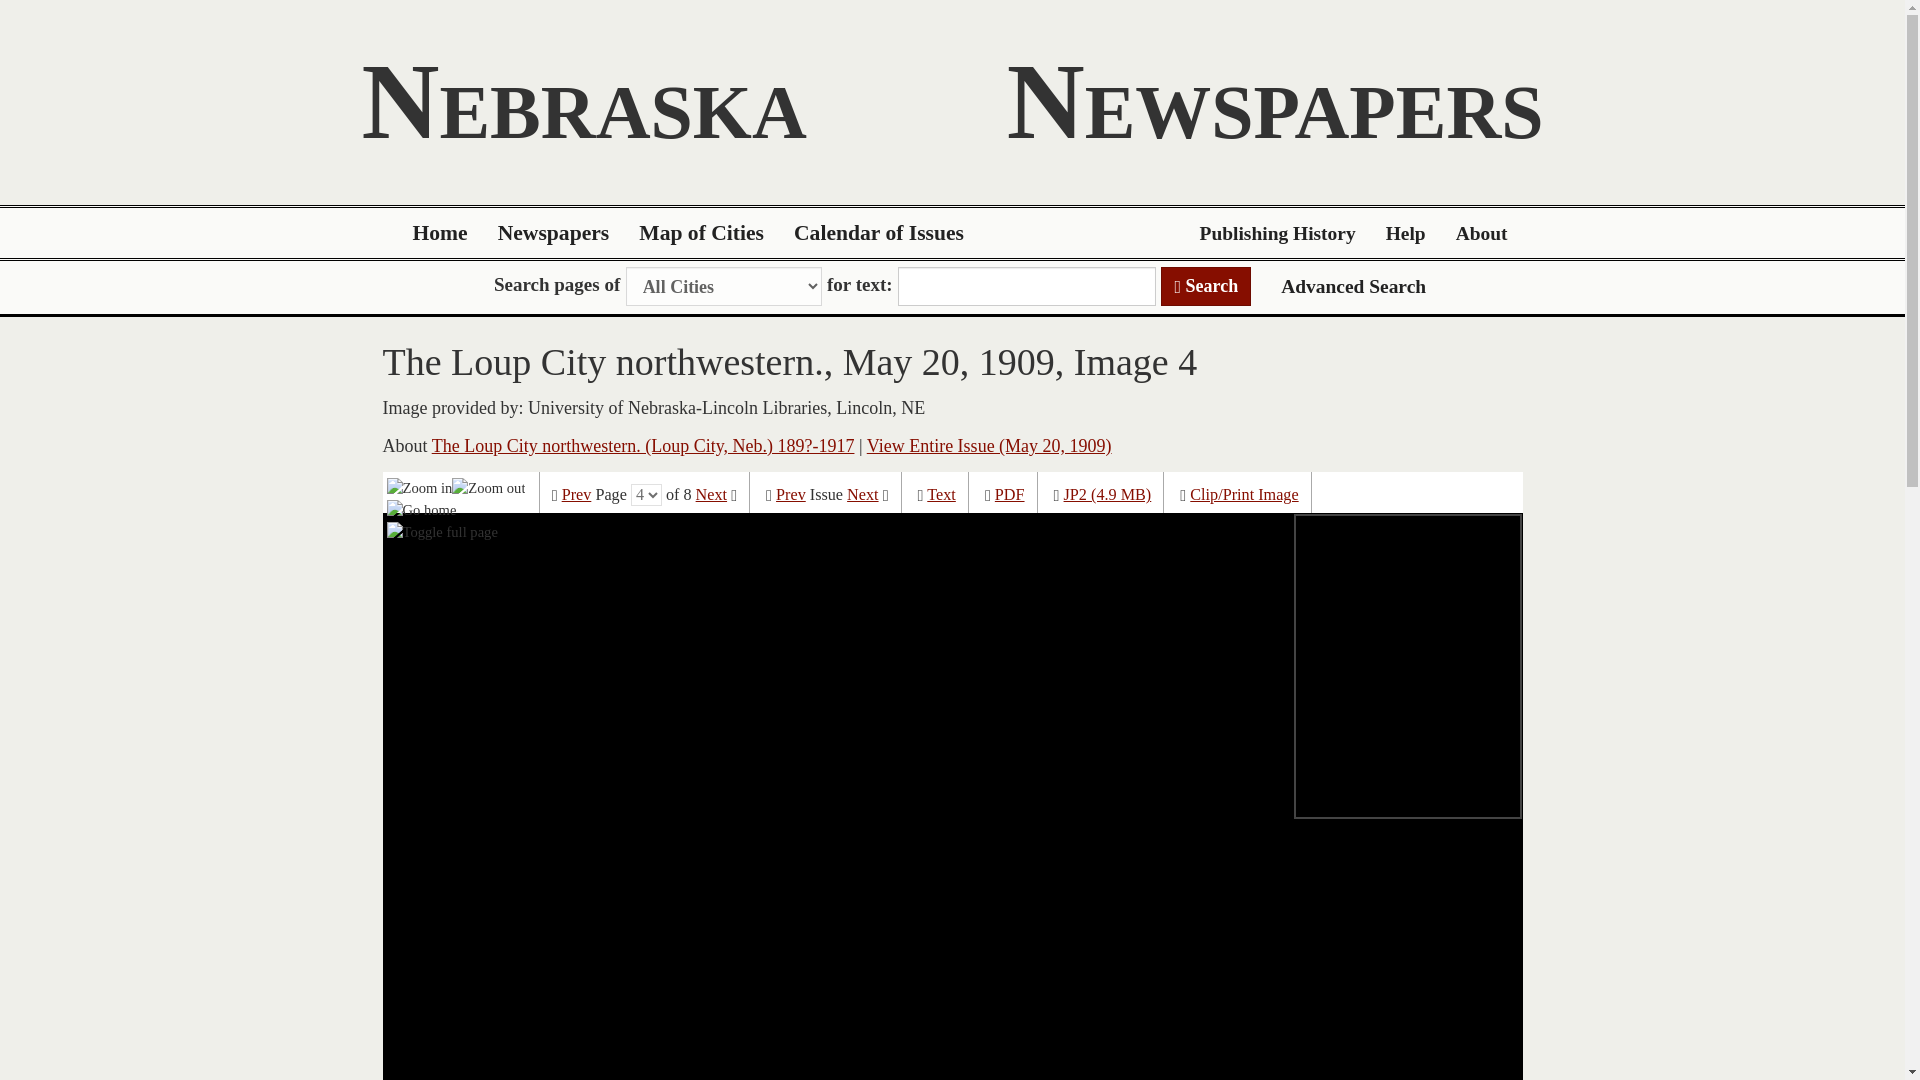 The height and width of the screenshot is (1080, 1920). I want to click on Help, so click(1406, 233).